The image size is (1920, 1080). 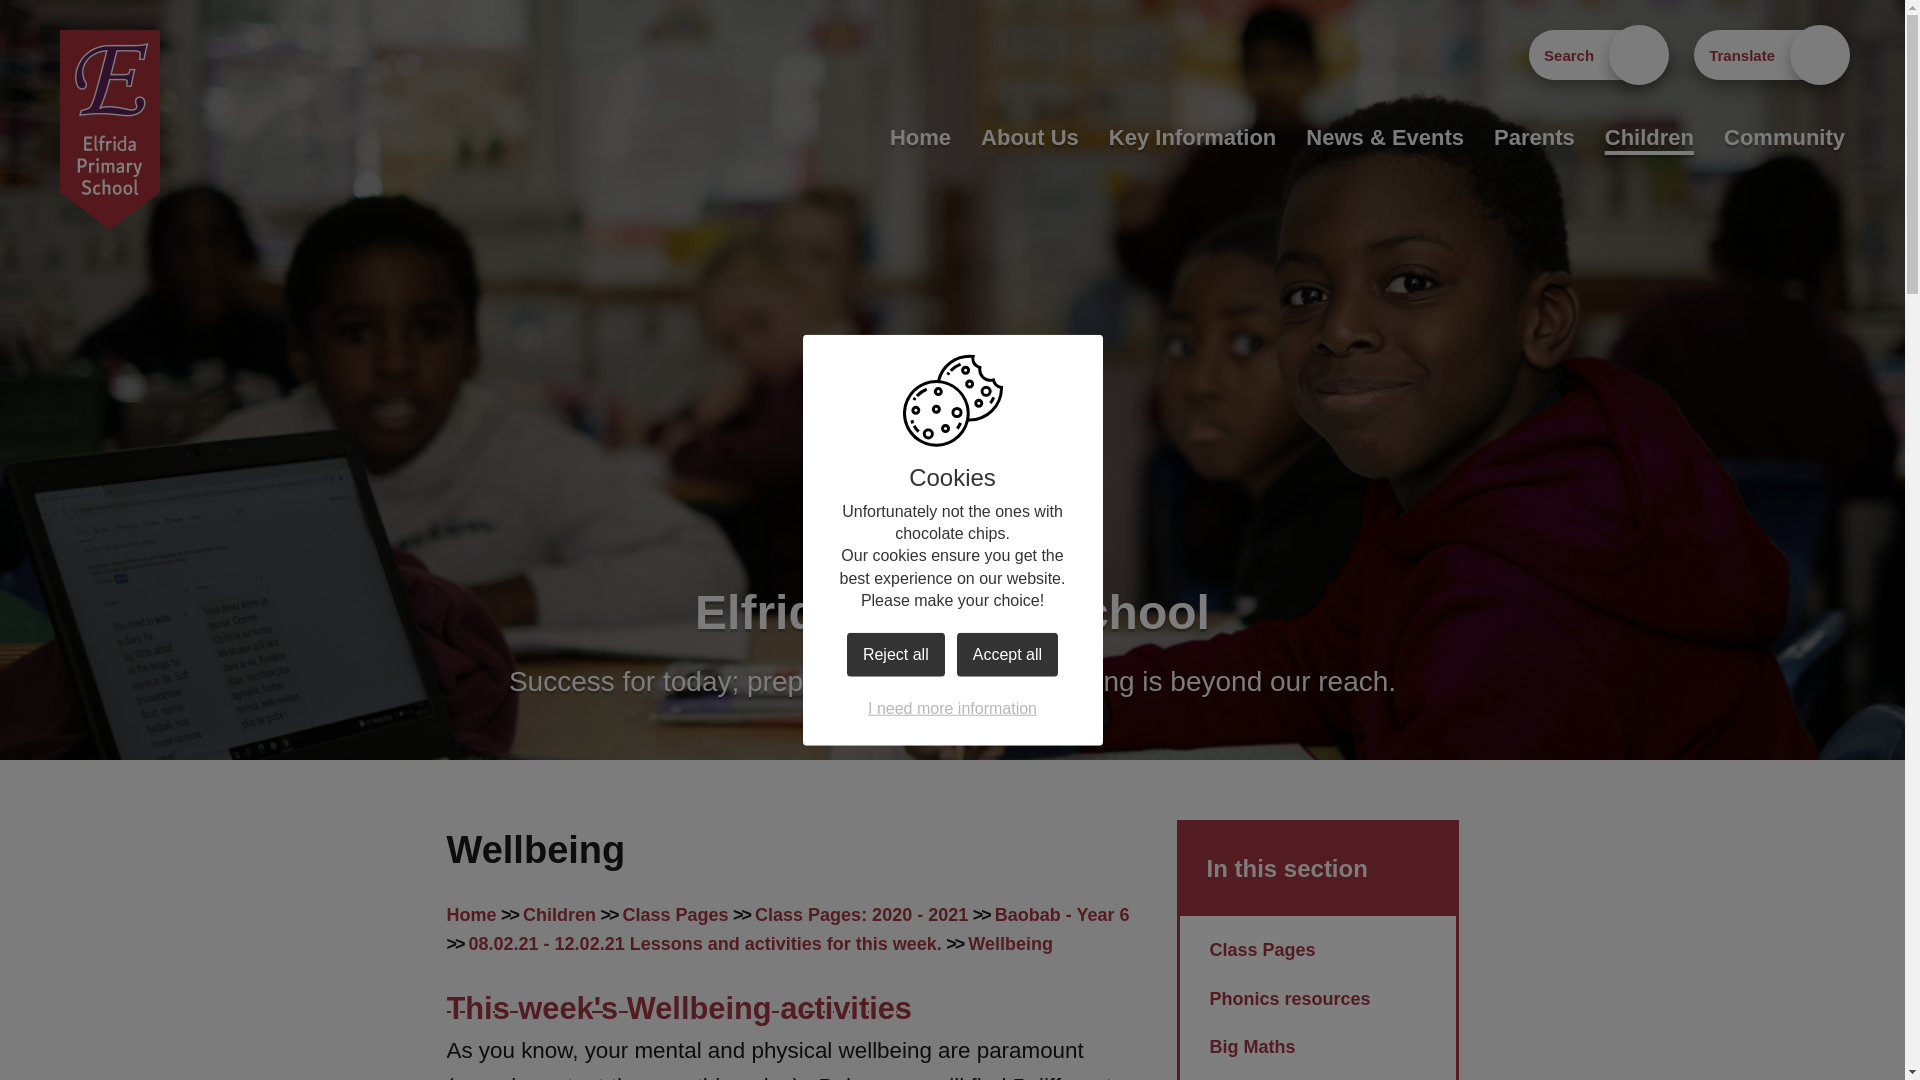 I want to click on Key Information, so click(x=1192, y=137).